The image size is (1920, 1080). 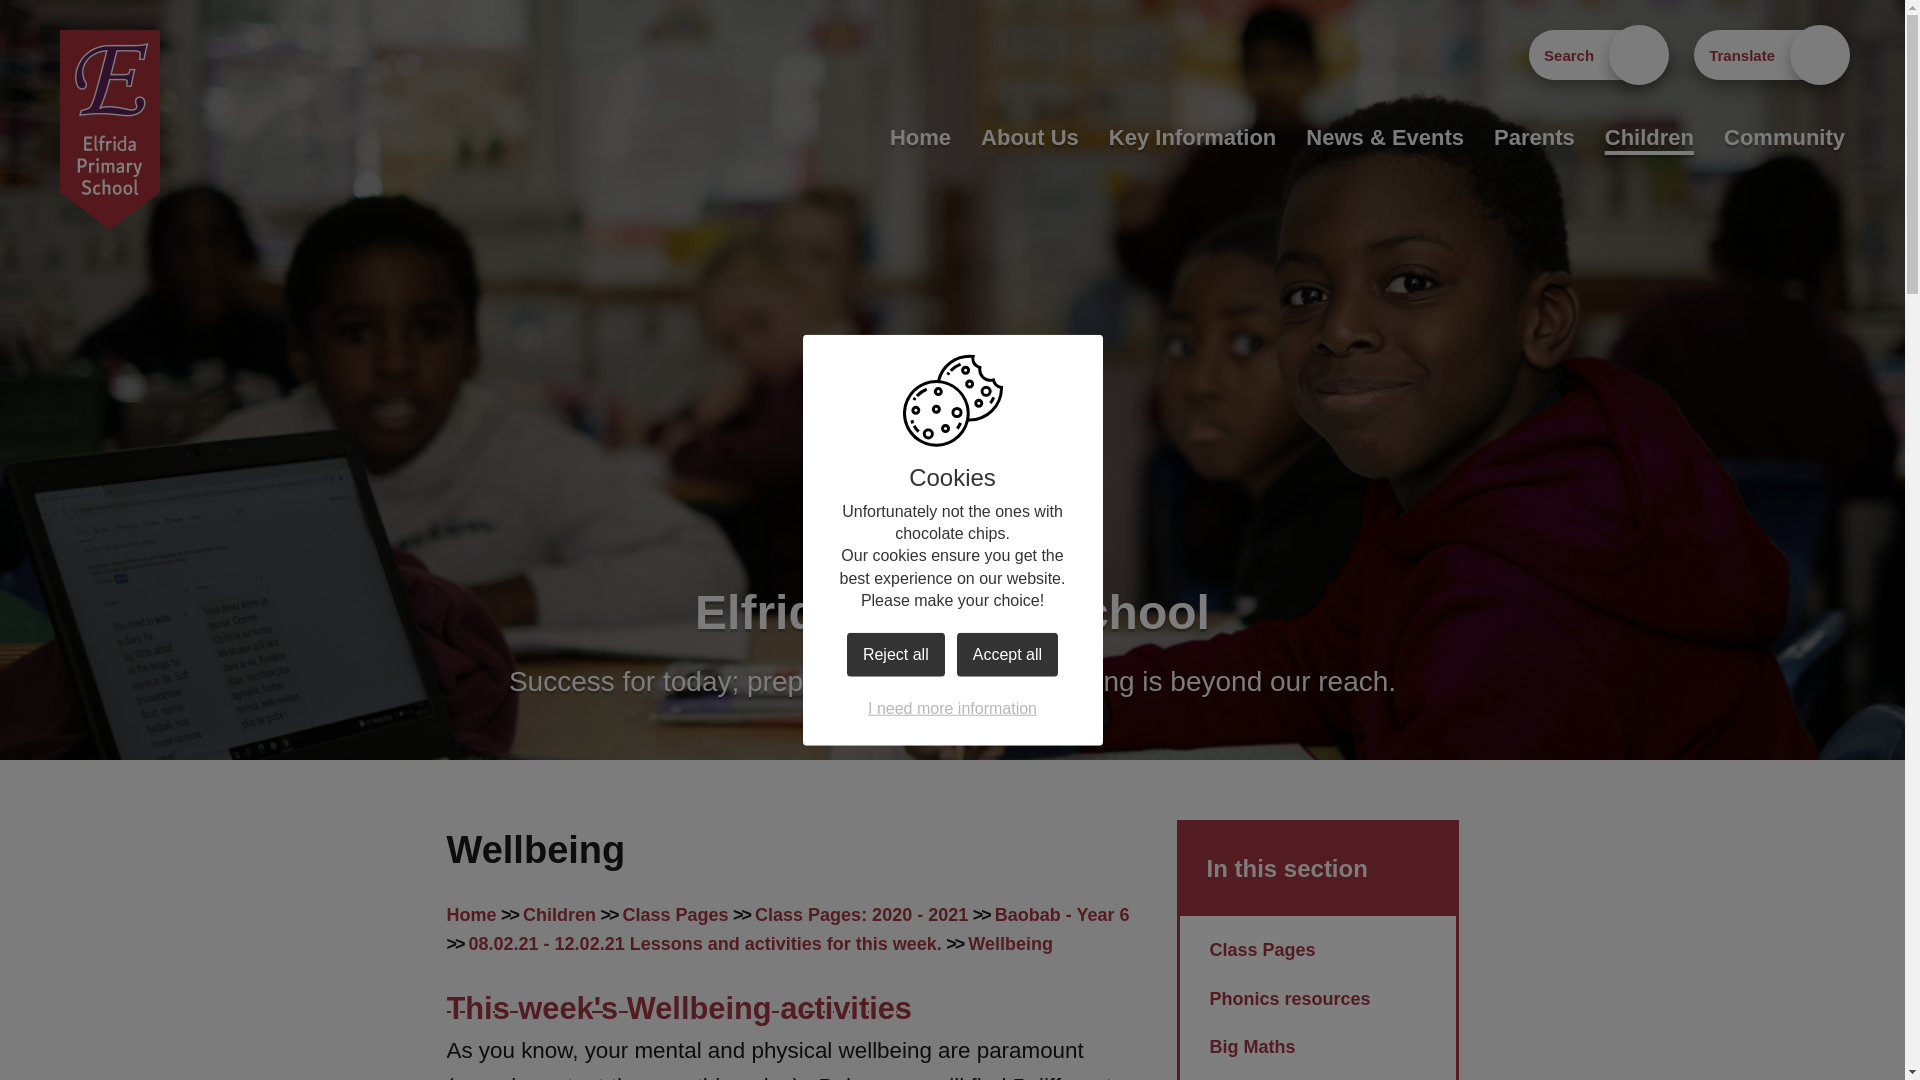 I want to click on Key Information, so click(x=1192, y=137).